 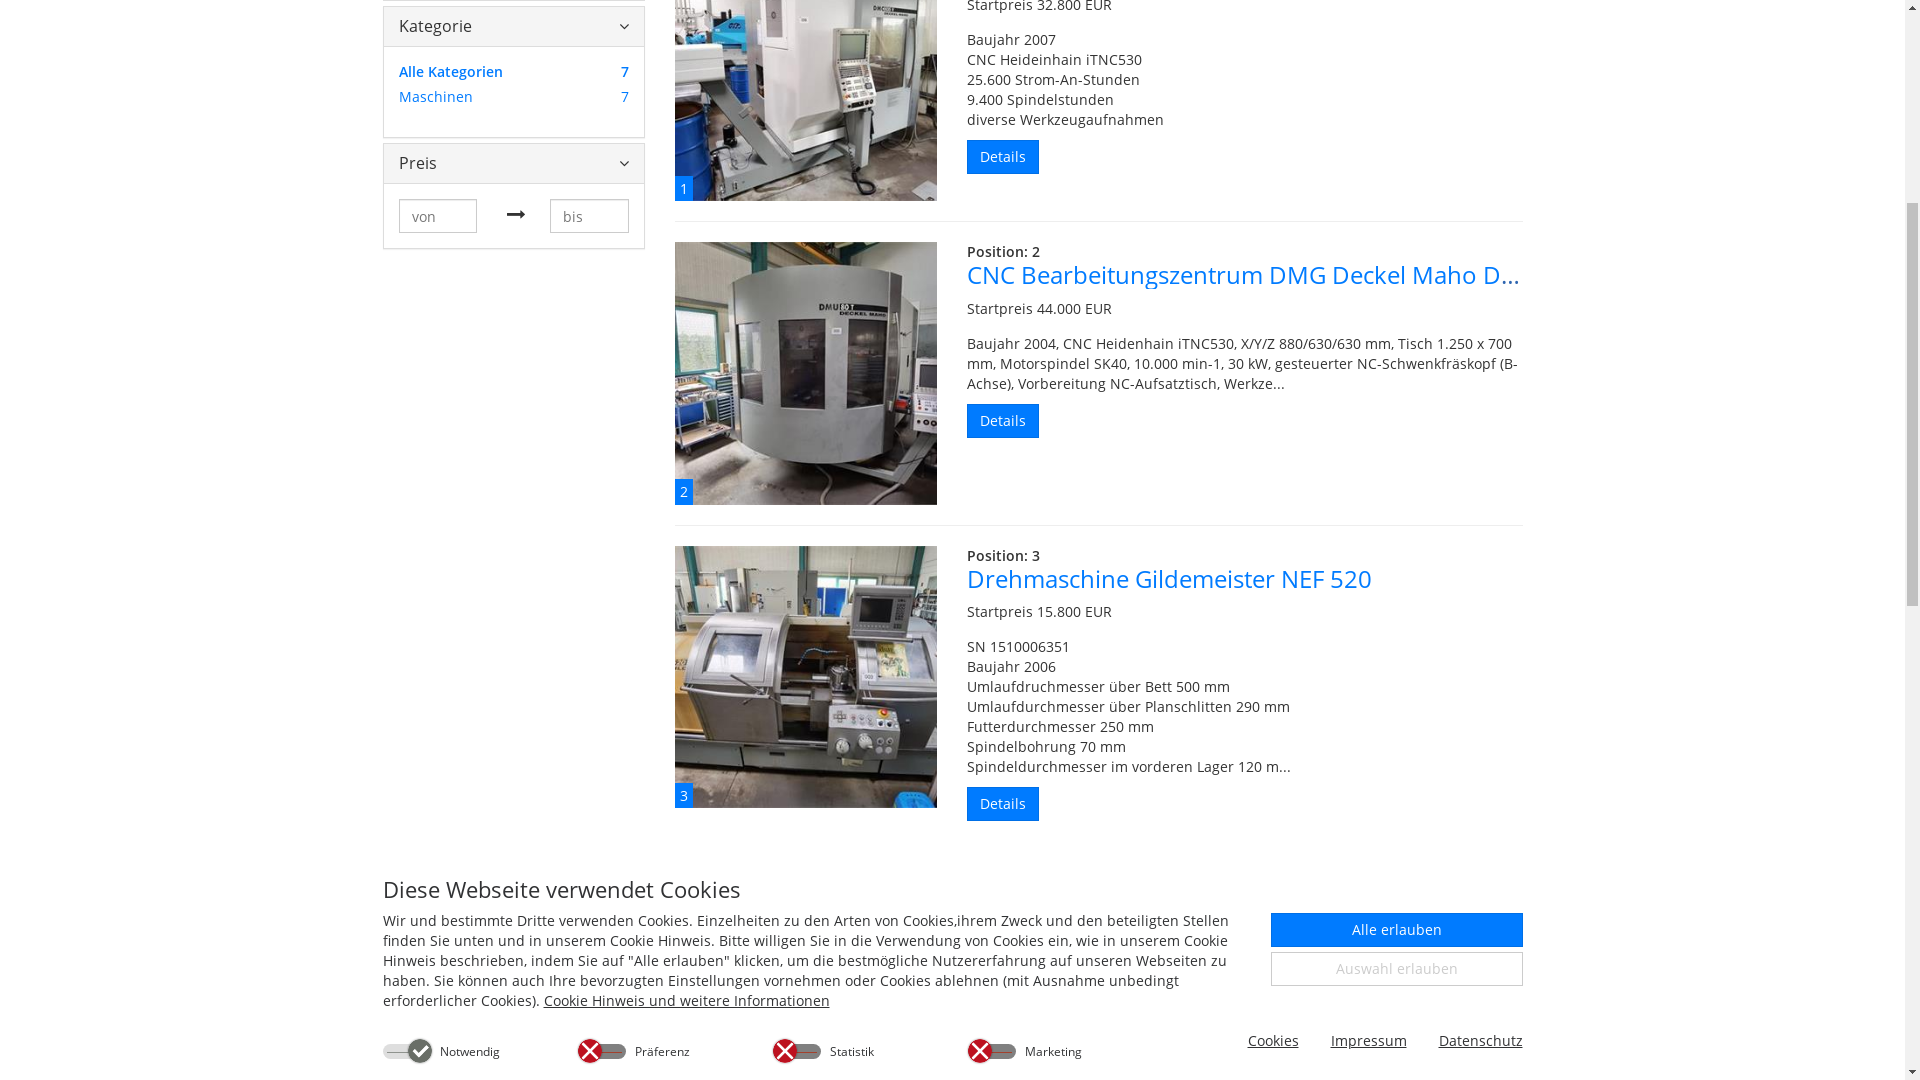 I want to click on Details, so click(x=1003, y=662).